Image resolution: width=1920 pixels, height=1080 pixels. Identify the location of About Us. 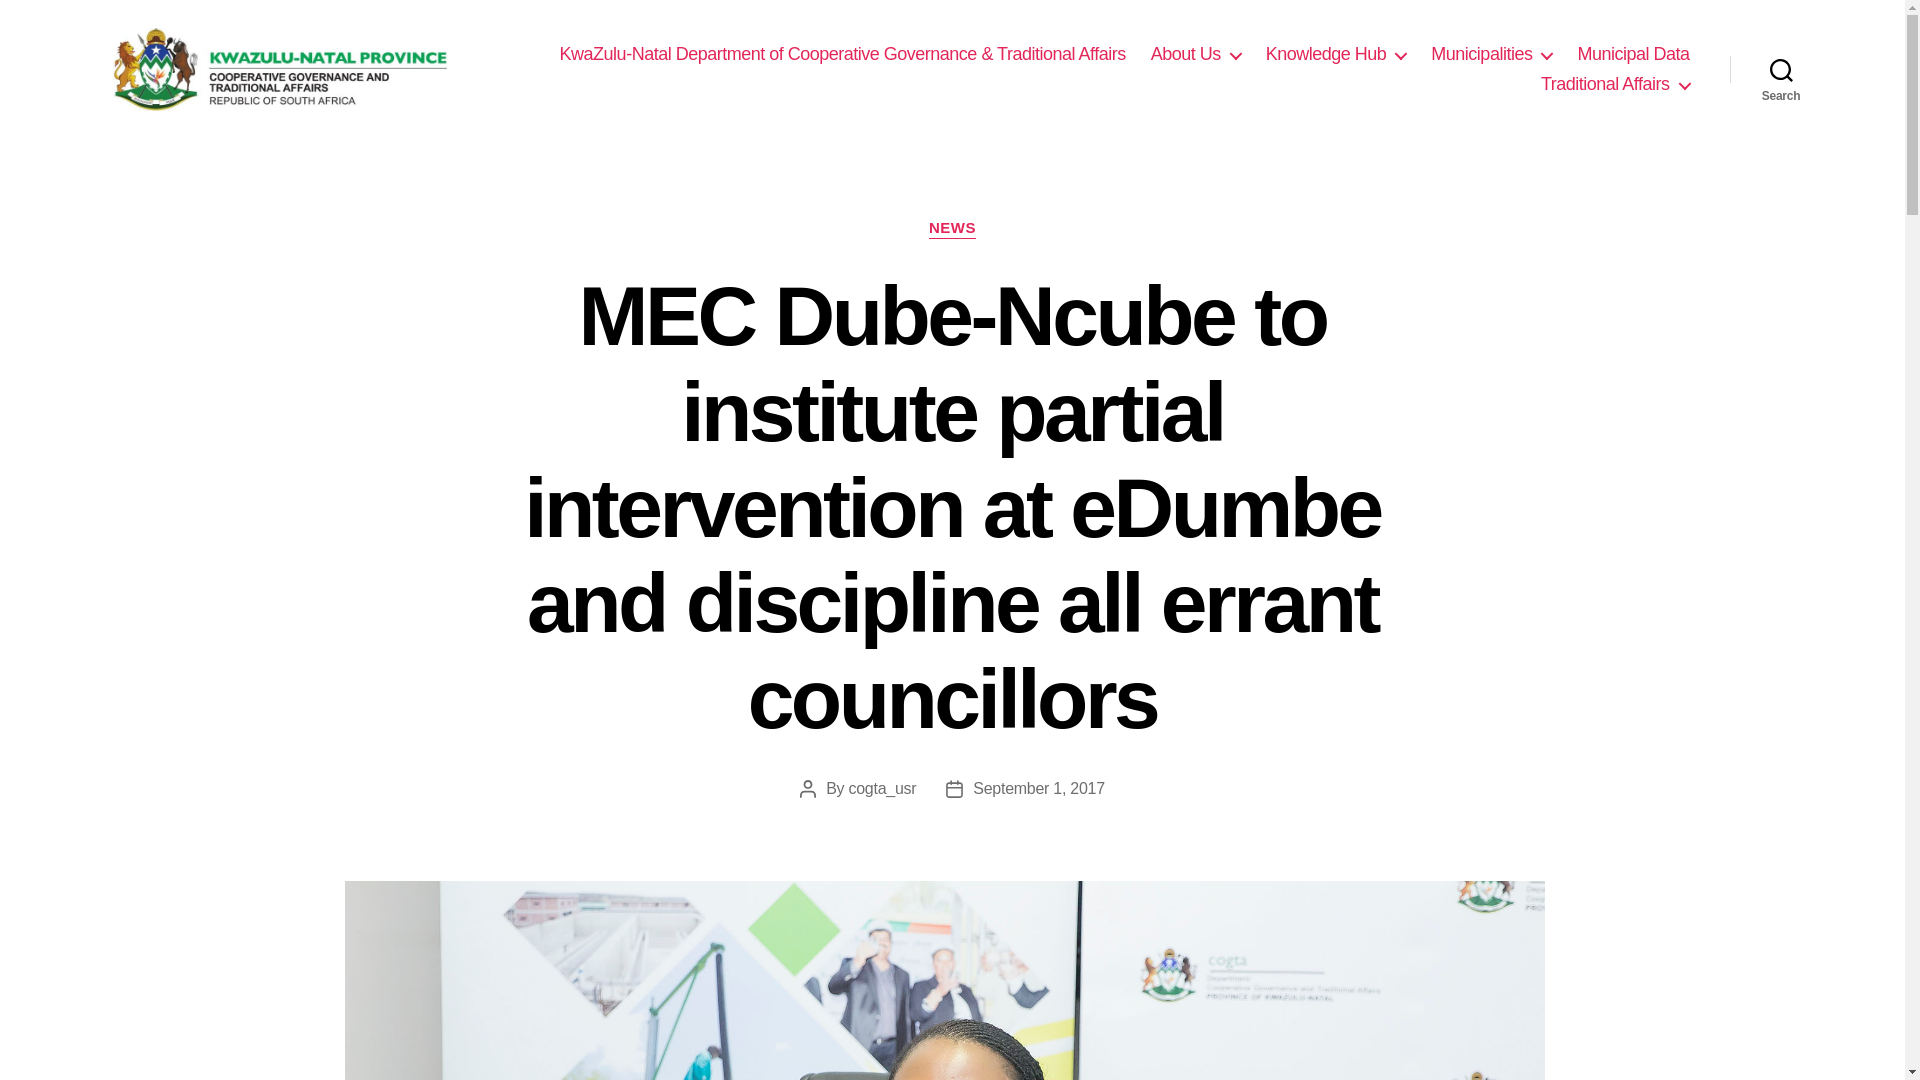
(1195, 54).